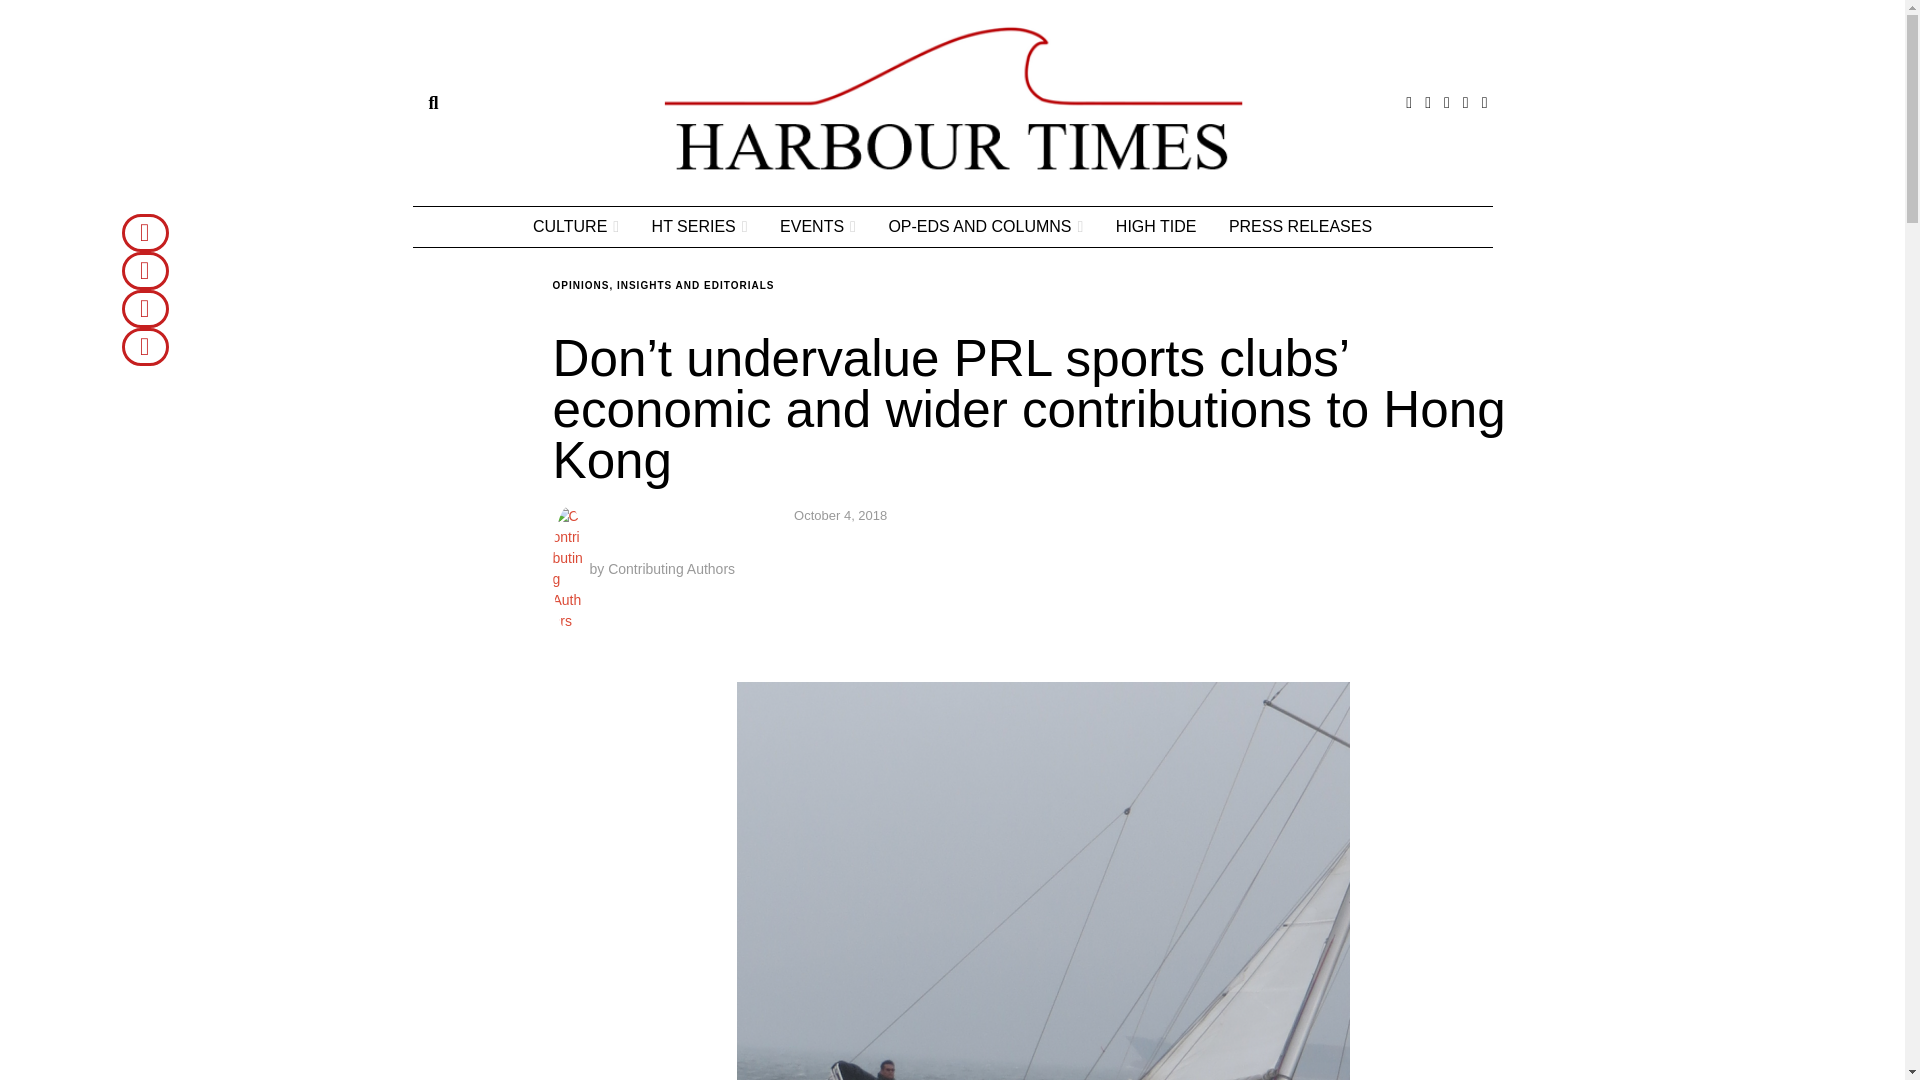  What do you see at coordinates (1300, 227) in the screenshot?
I see `PRESS RELEASES` at bounding box center [1300, 227].